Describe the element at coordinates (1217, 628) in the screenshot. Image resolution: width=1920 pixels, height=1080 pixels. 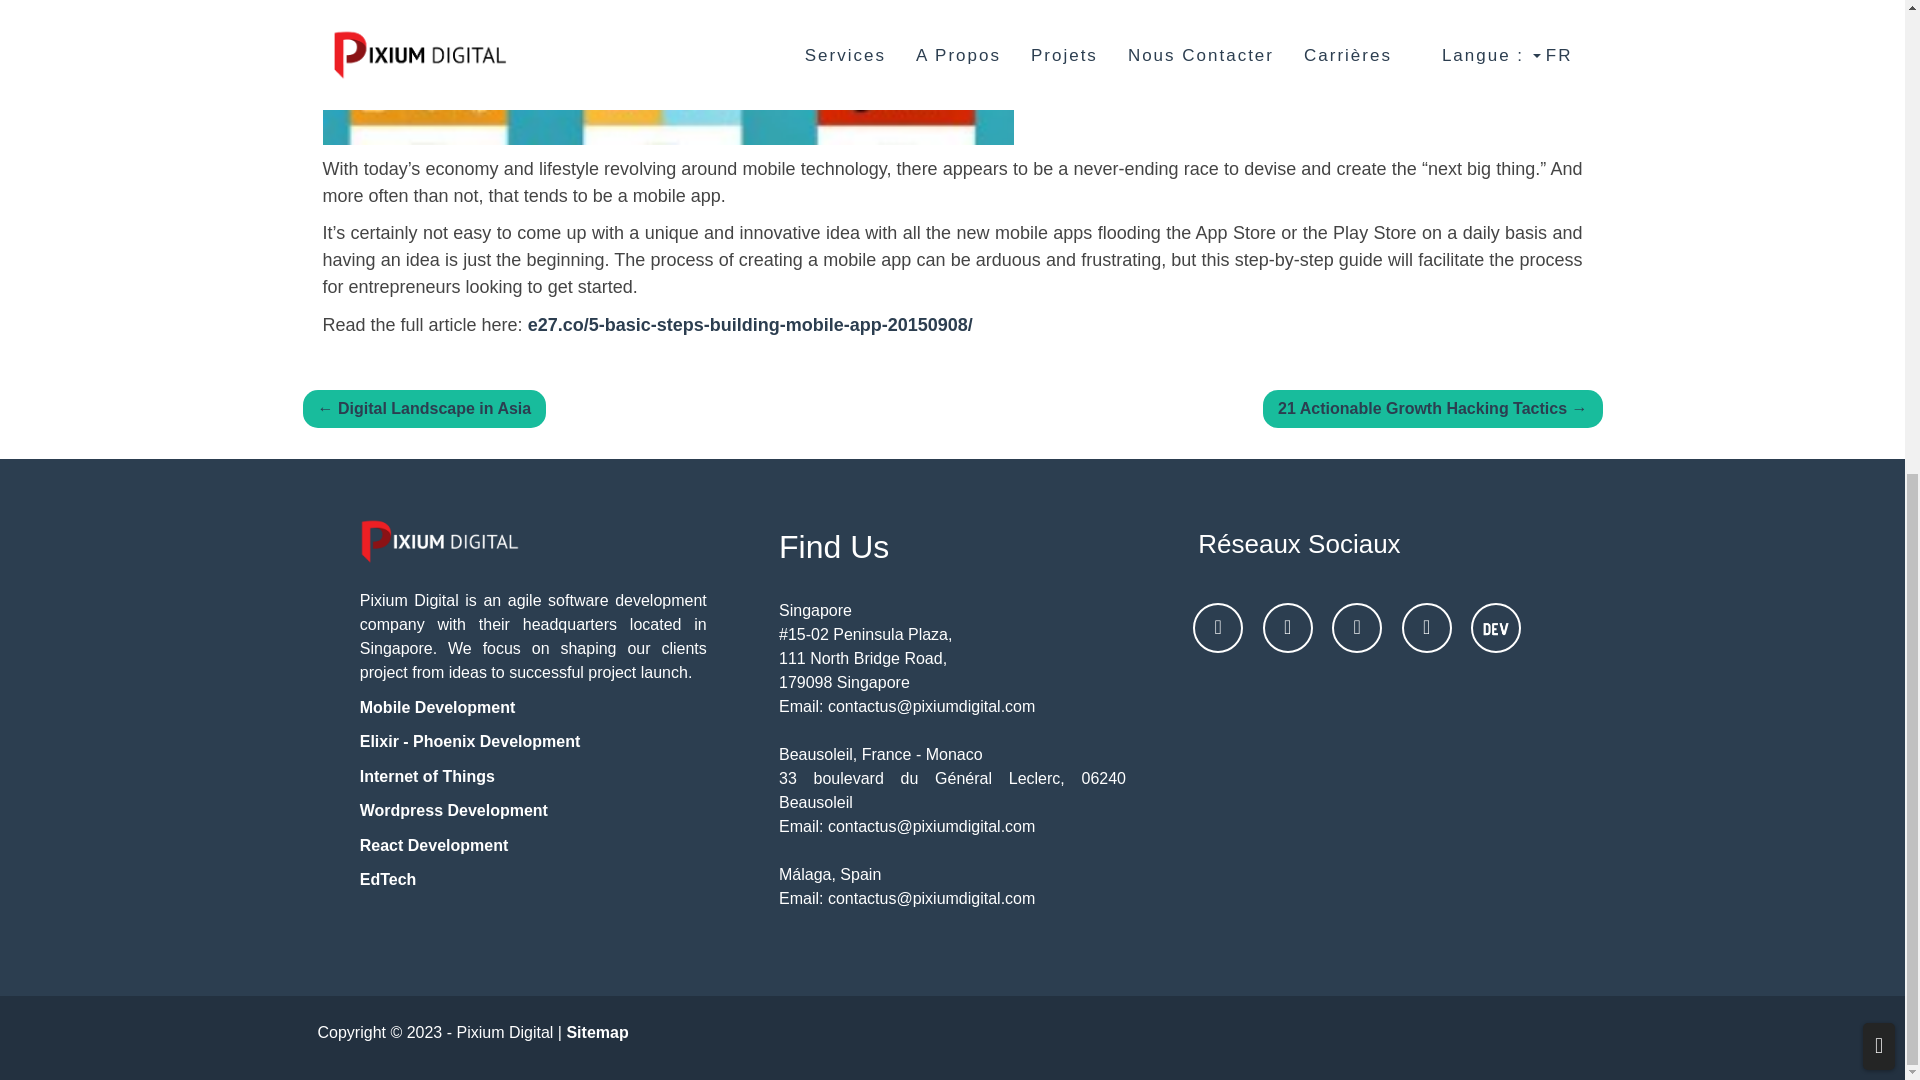
I see `LinkedIn` at that location.